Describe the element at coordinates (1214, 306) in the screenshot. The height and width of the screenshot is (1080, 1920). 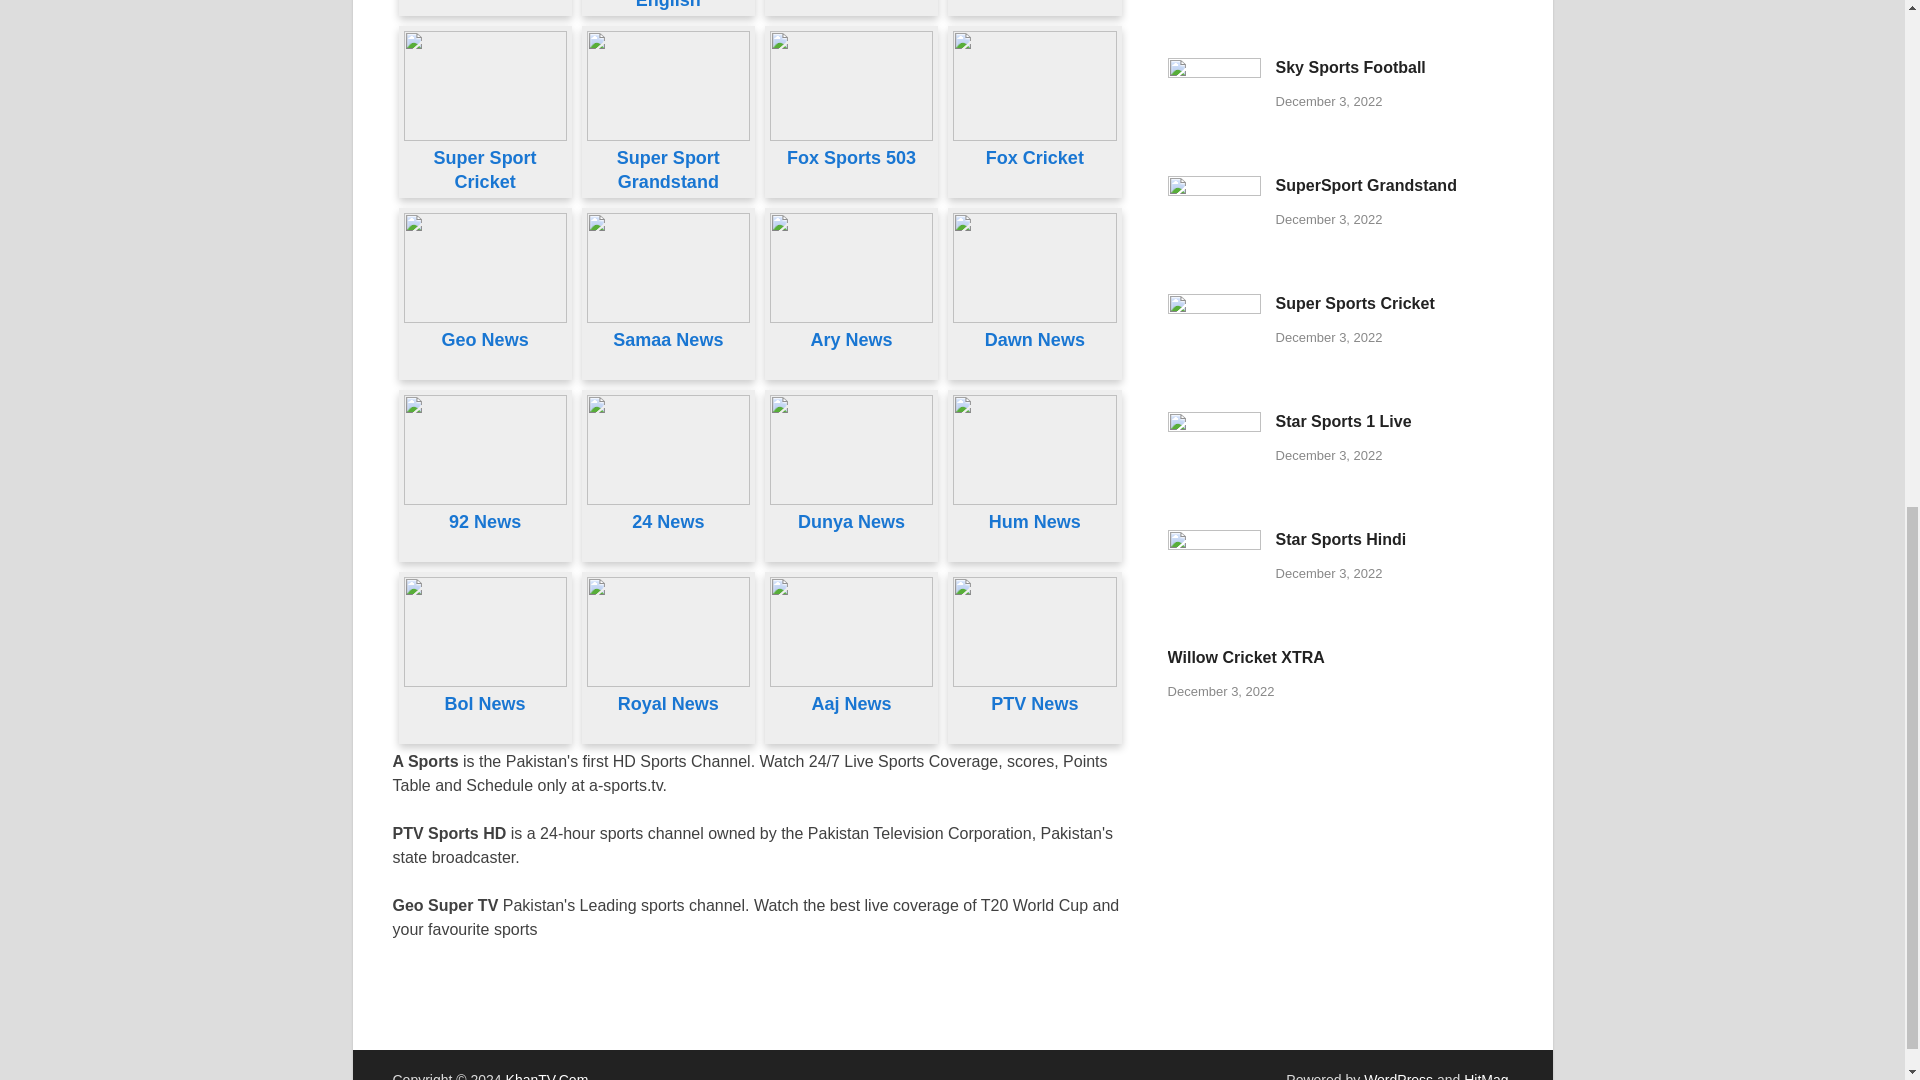
I see `Super Sports Cricket` at that location.